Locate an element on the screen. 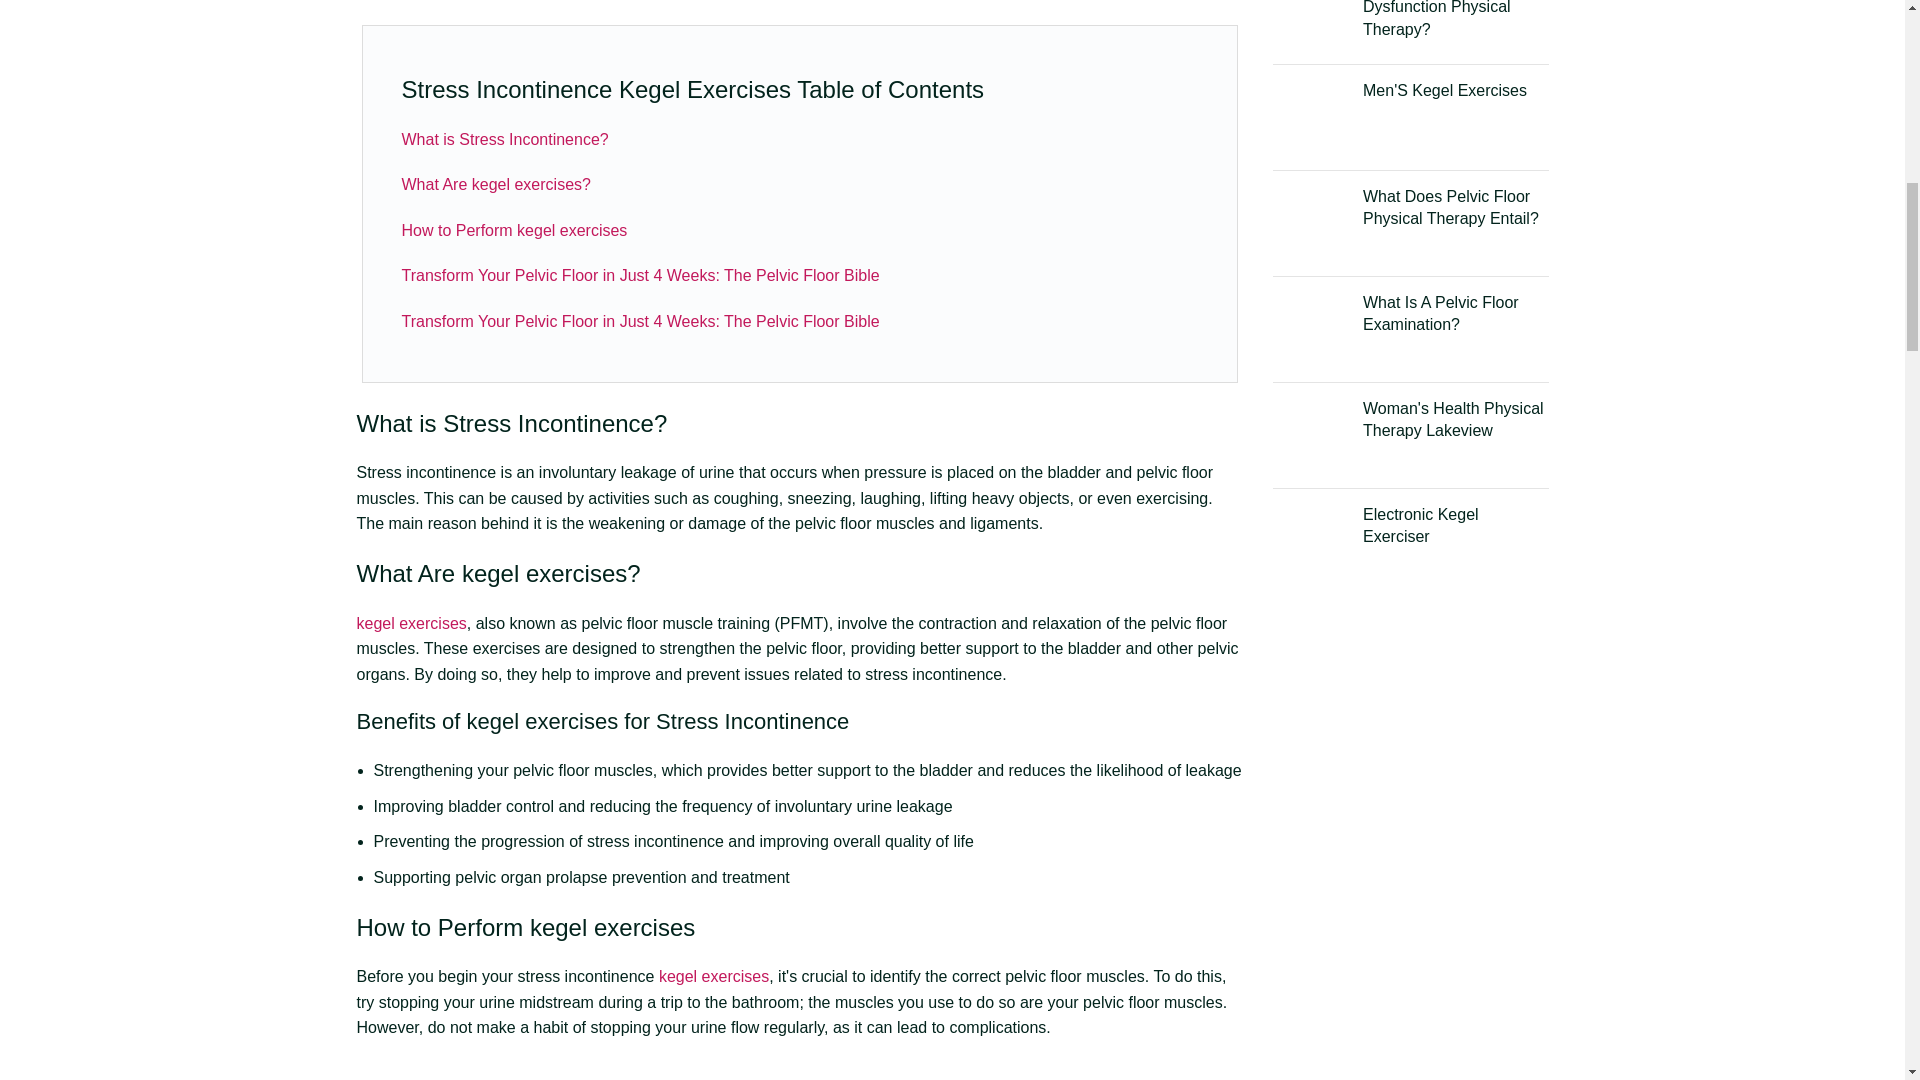 Image resolution: width=1920 pixels, height=1080 pixels. kegel exercises is located at coordinates (714, 976).